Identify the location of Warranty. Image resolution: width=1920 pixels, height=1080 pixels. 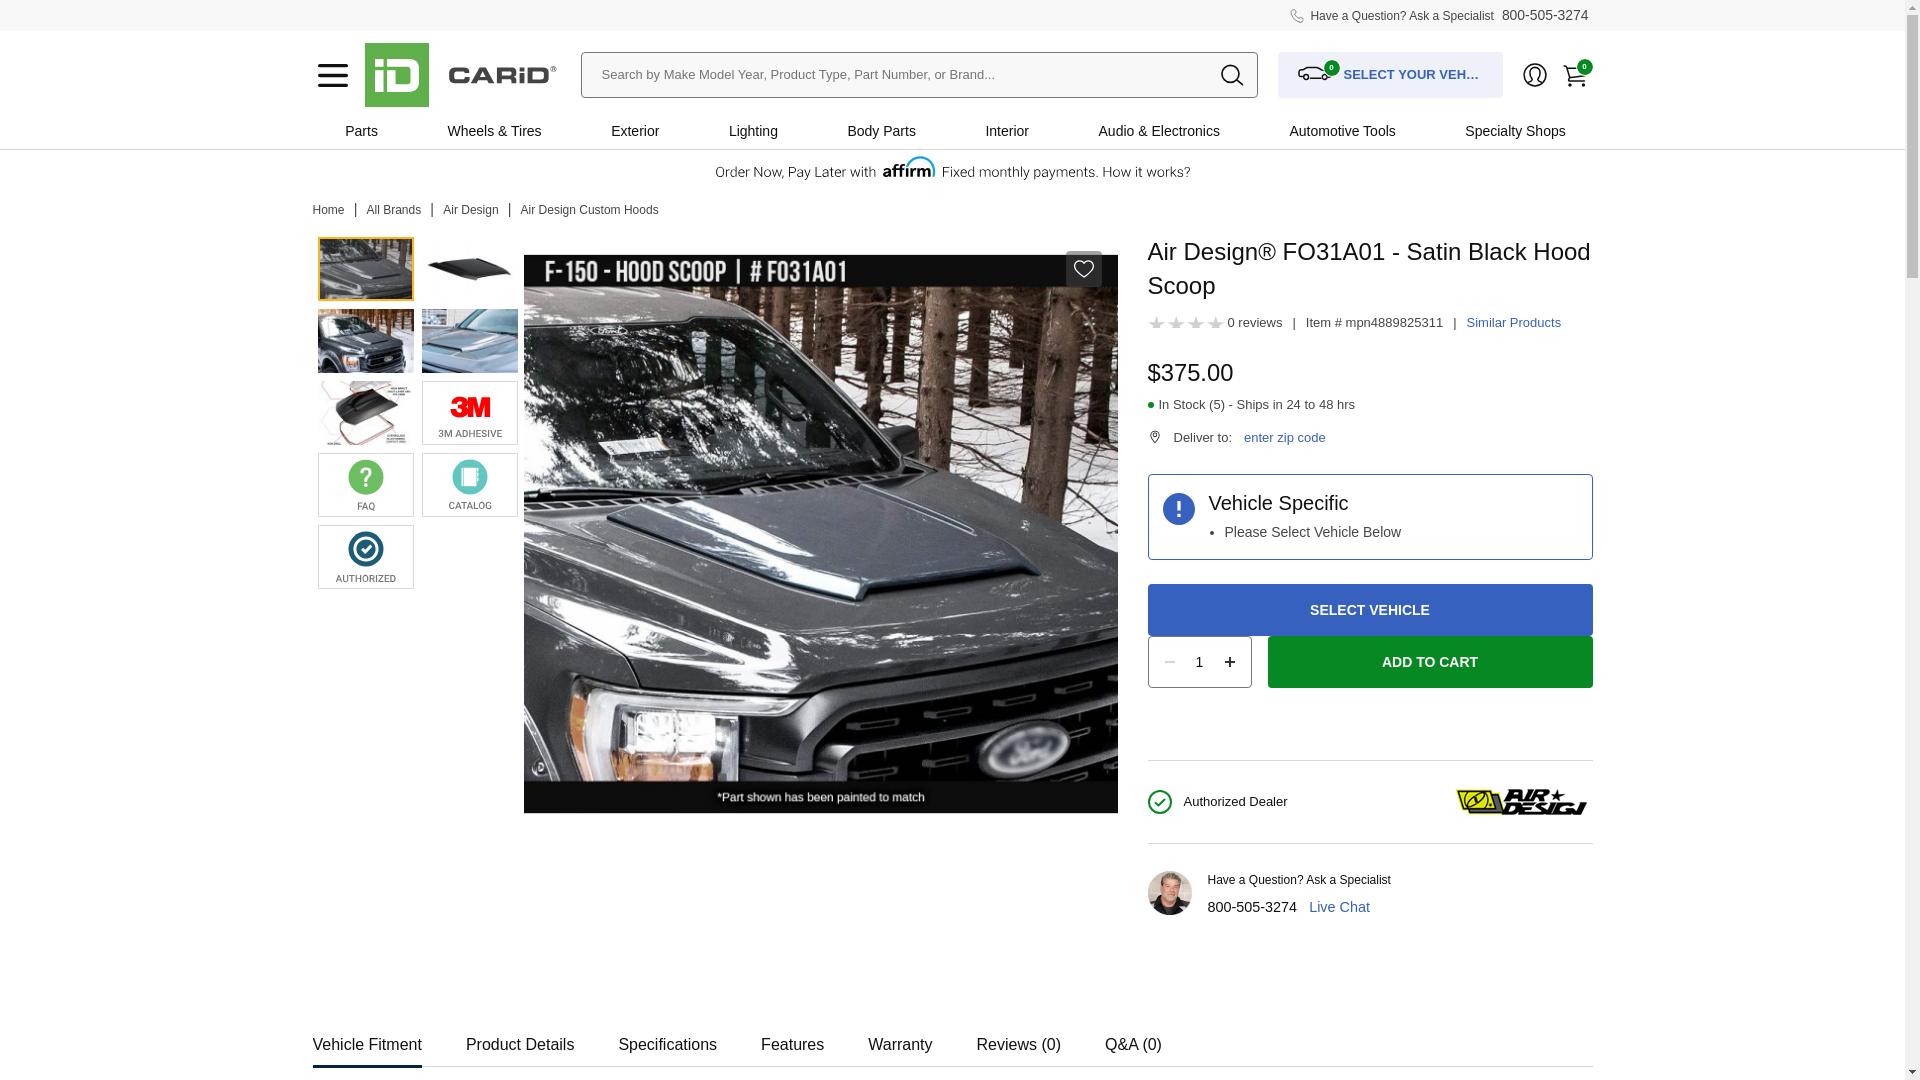
(899, 1038).